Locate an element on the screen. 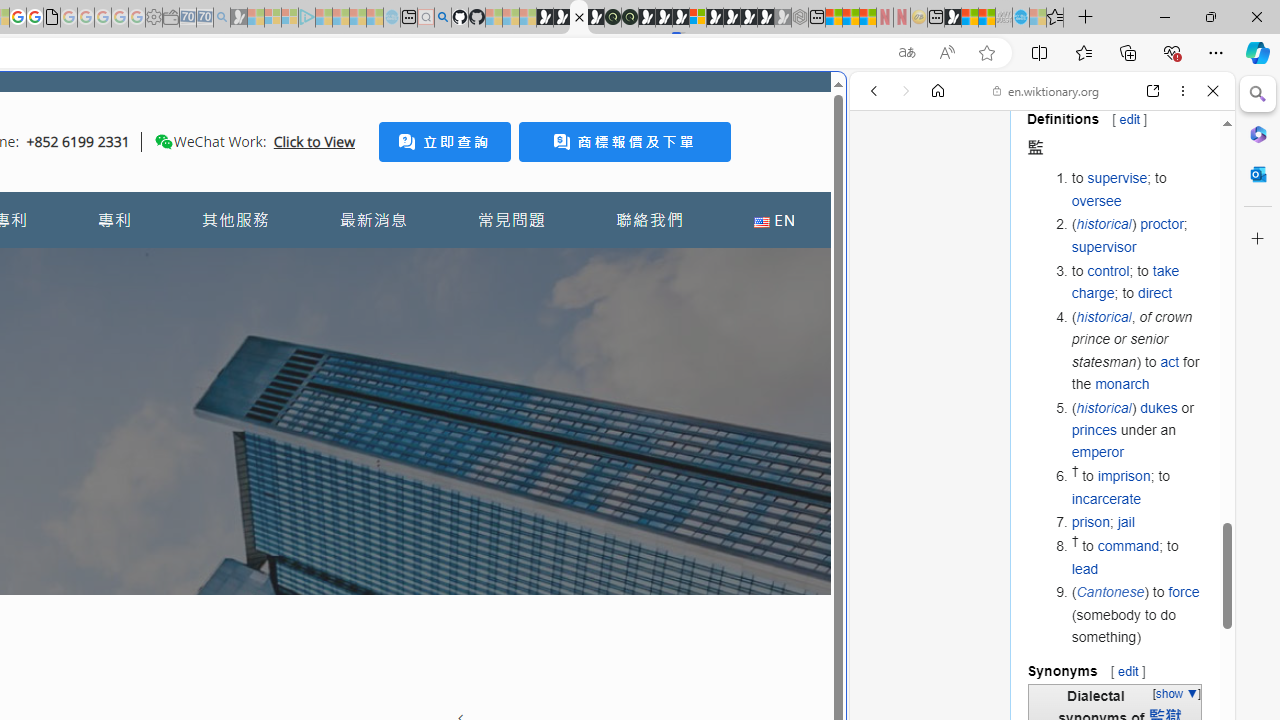 This screenshot has width=1280, height=720. take charge is located at coordinates (1126, 281).